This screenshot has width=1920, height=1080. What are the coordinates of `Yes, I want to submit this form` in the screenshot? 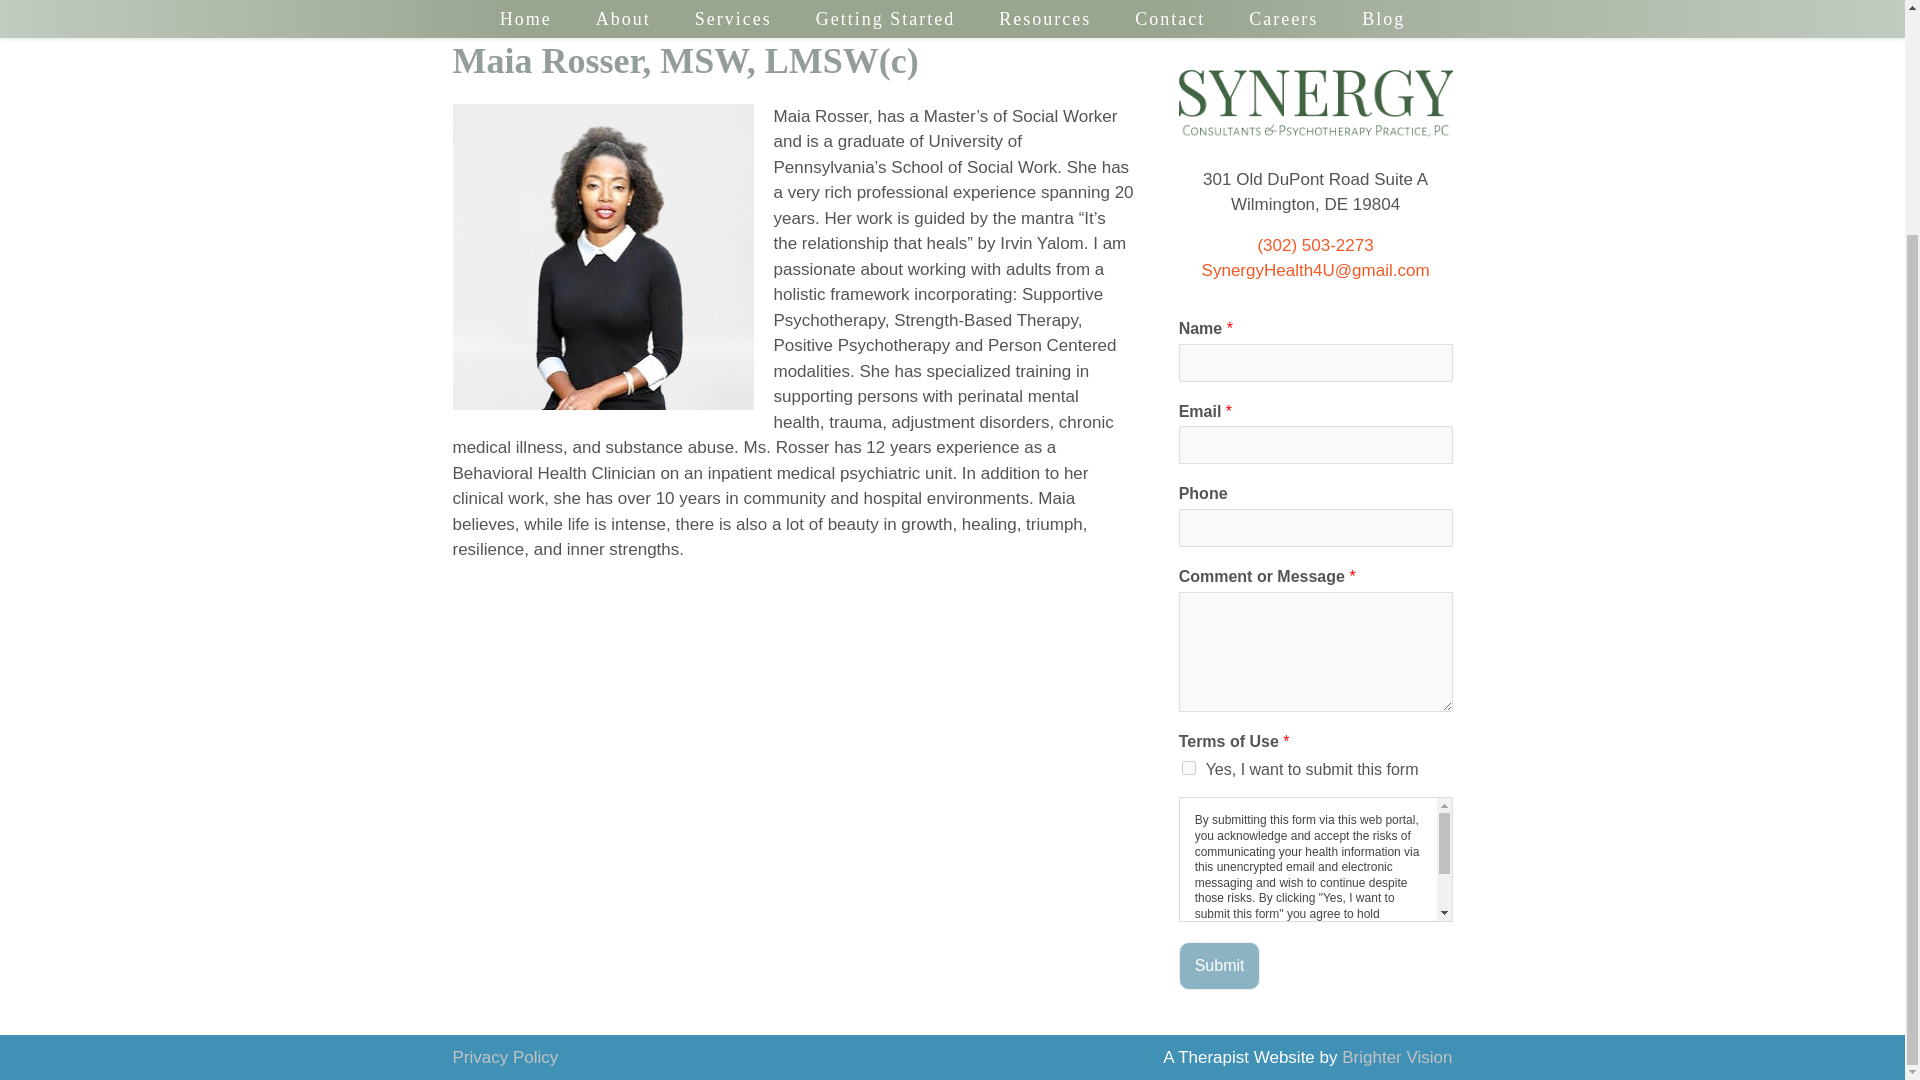 It's located at (1189, 768).